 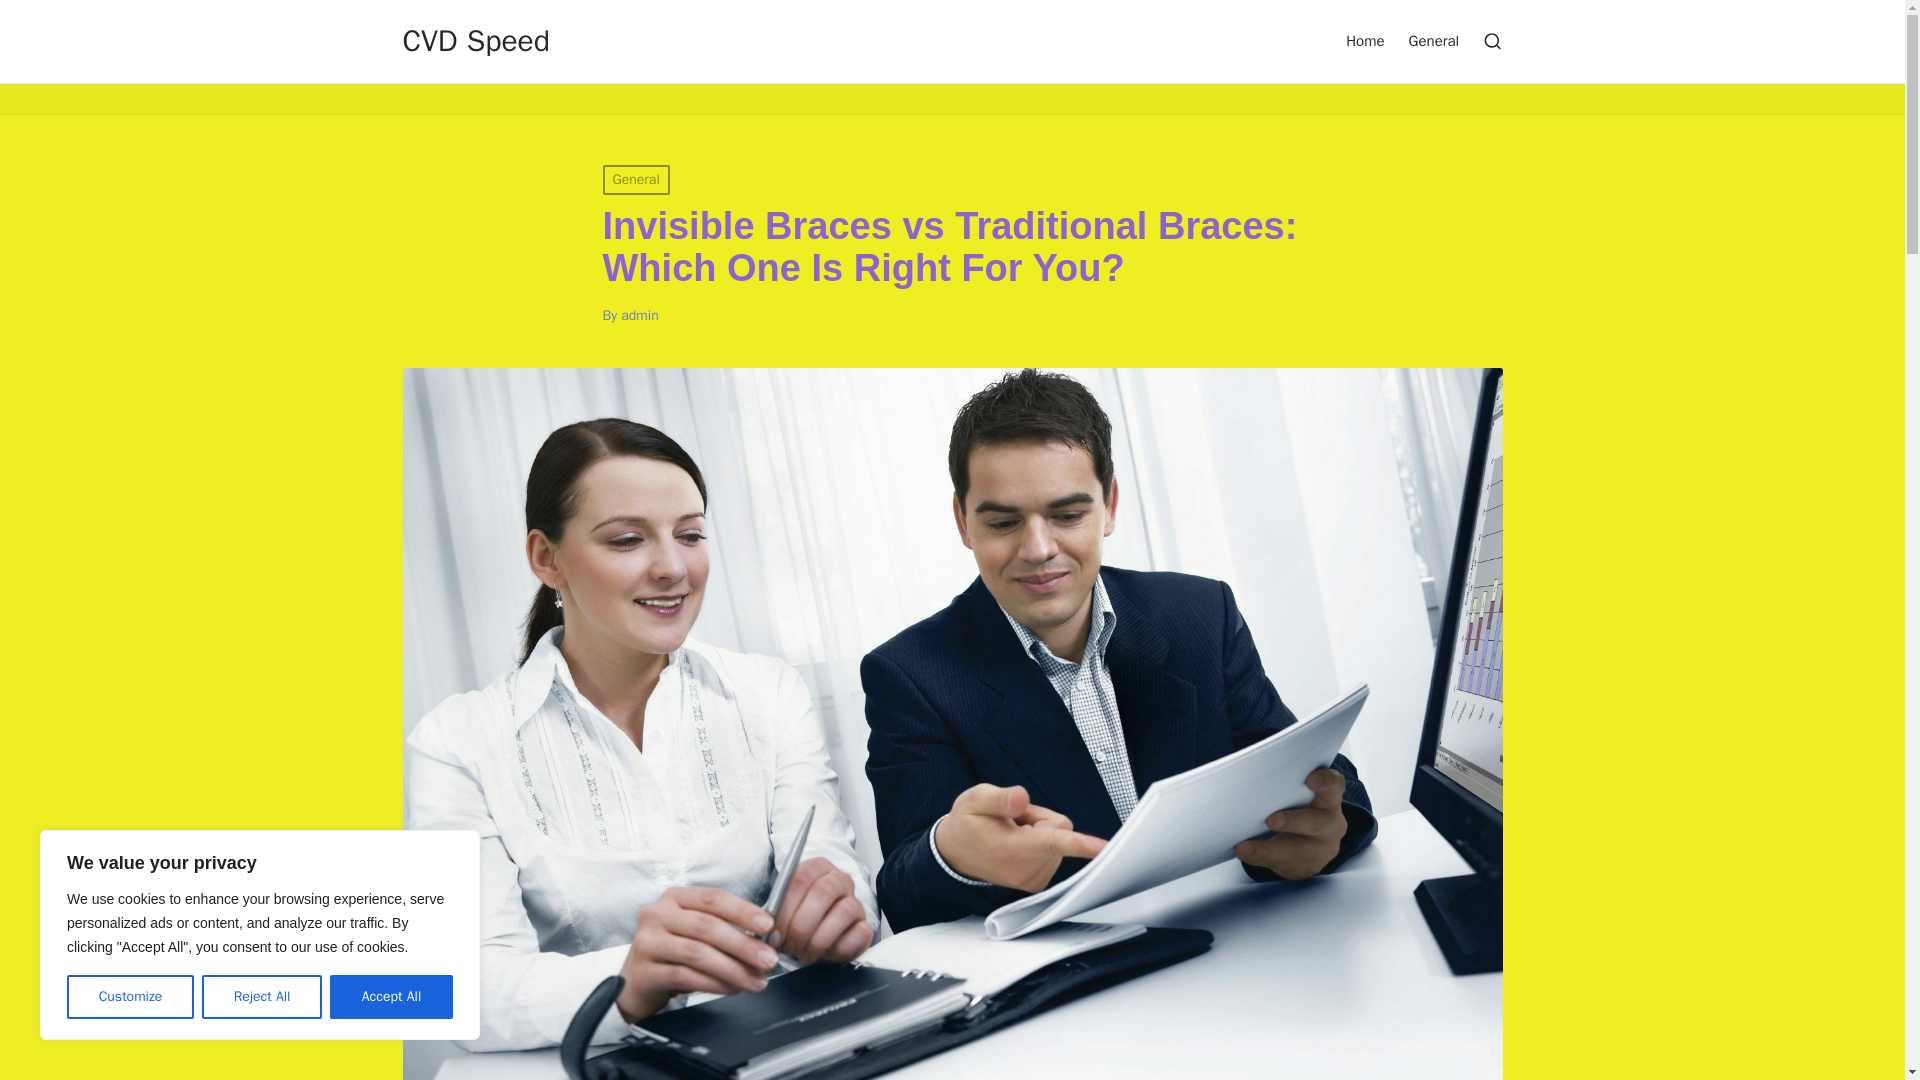 What do you see at coordinates (1364, 40) in the screenshot?
I see `Home` at bounding box center [1364, 40].